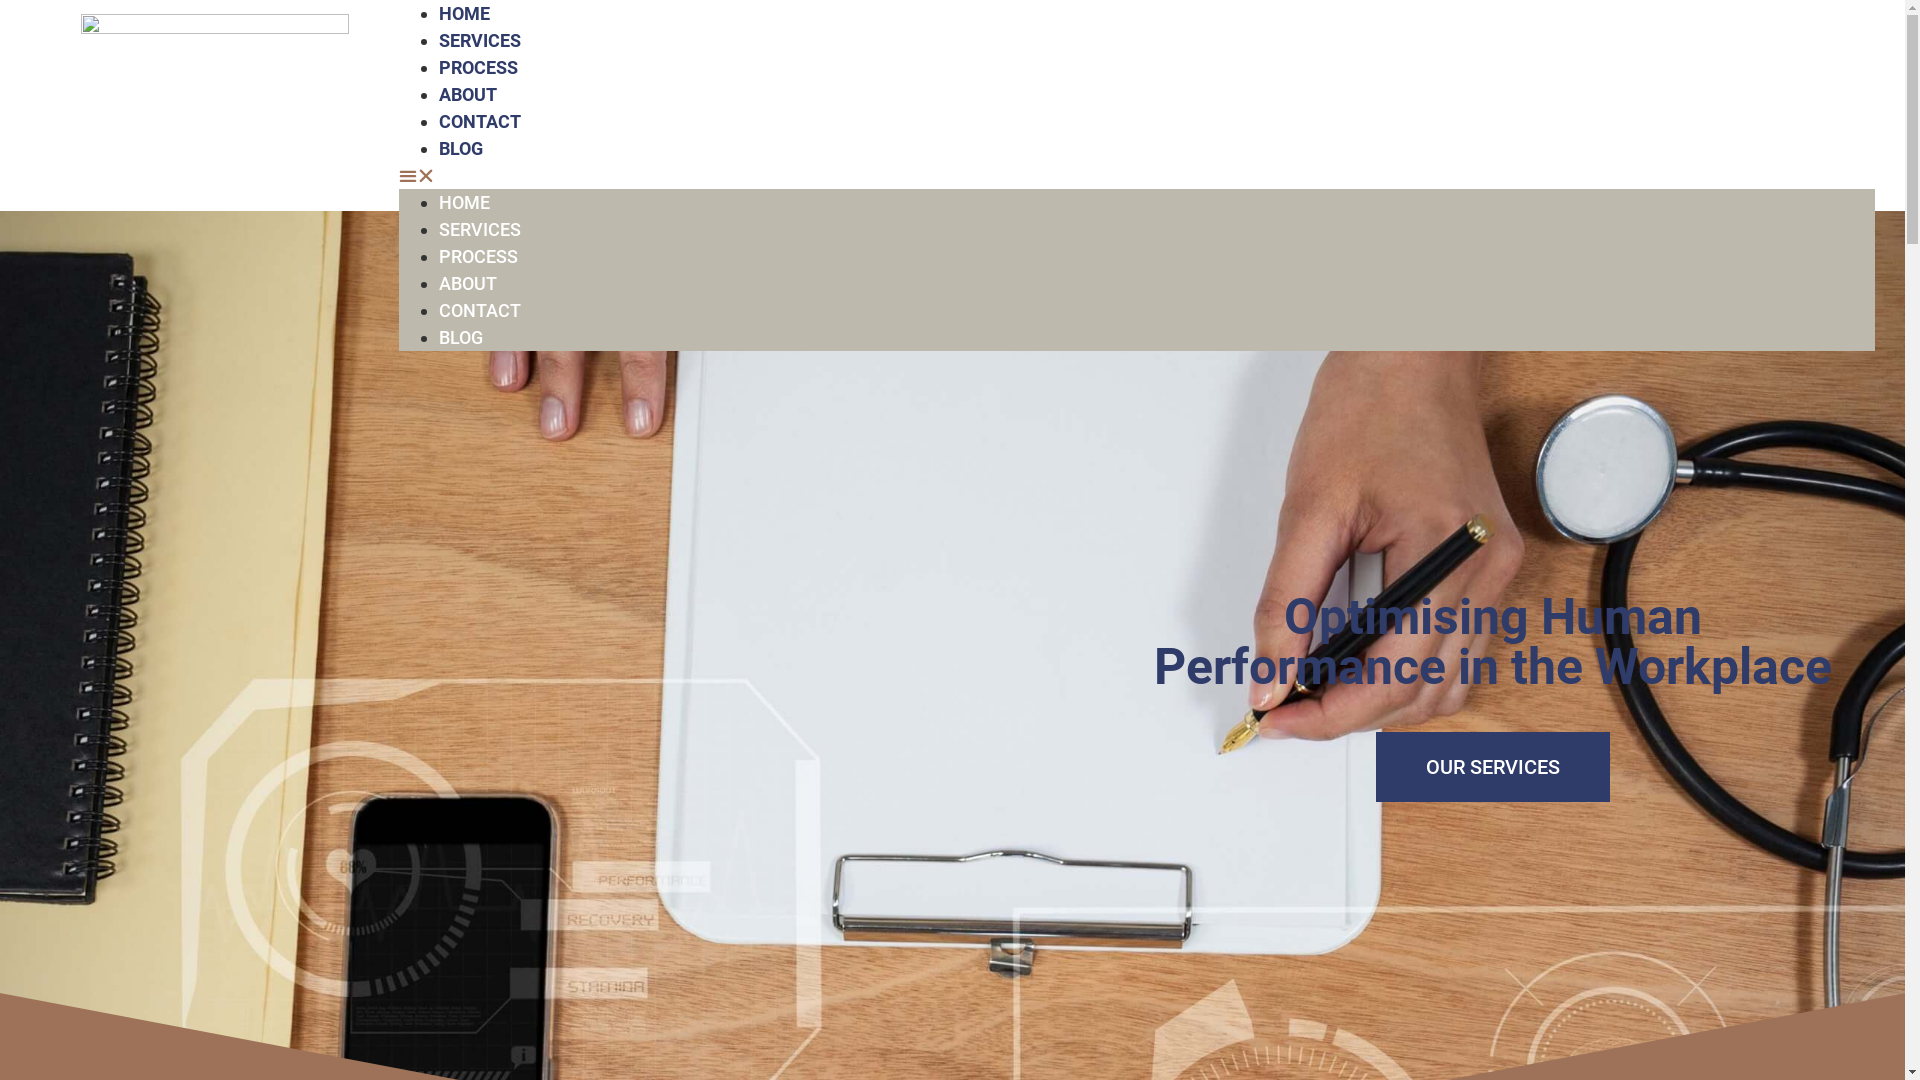  I want to click on BLOG, so click(461, 148).